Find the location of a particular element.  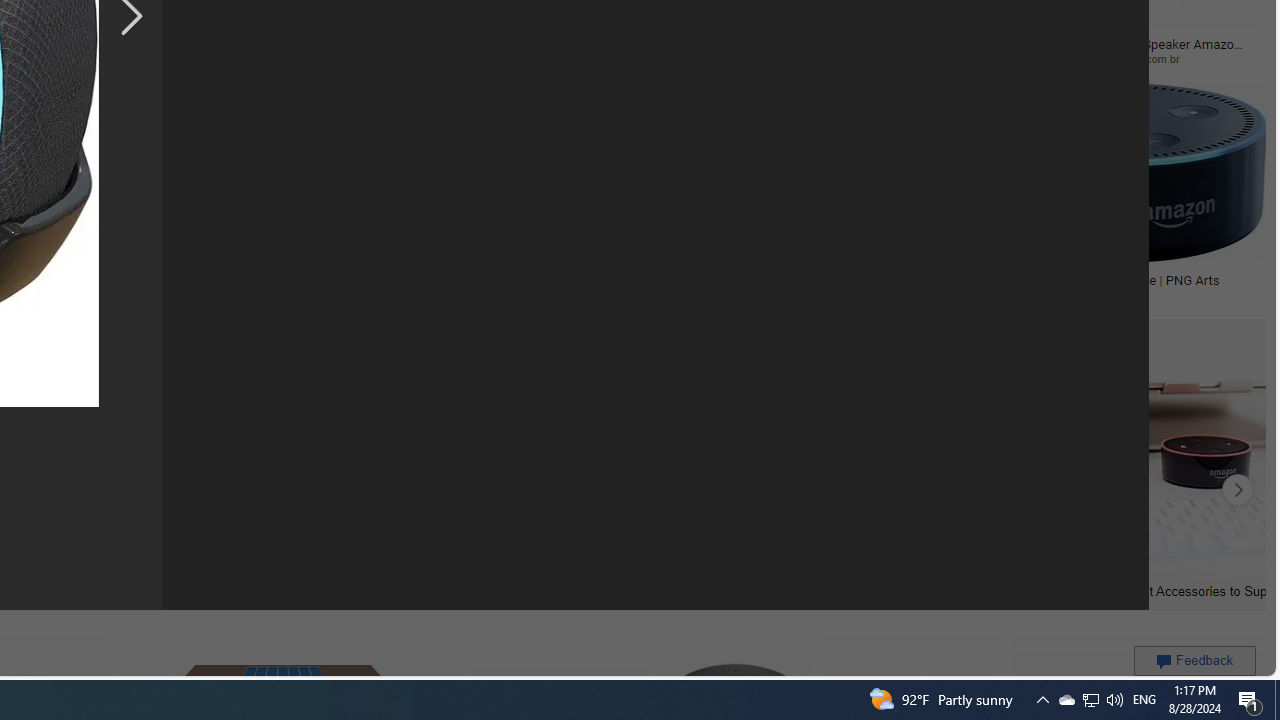

Amazon Echo - Always ready, connected and fast. Just ask. is located at coordinates (603, 286).